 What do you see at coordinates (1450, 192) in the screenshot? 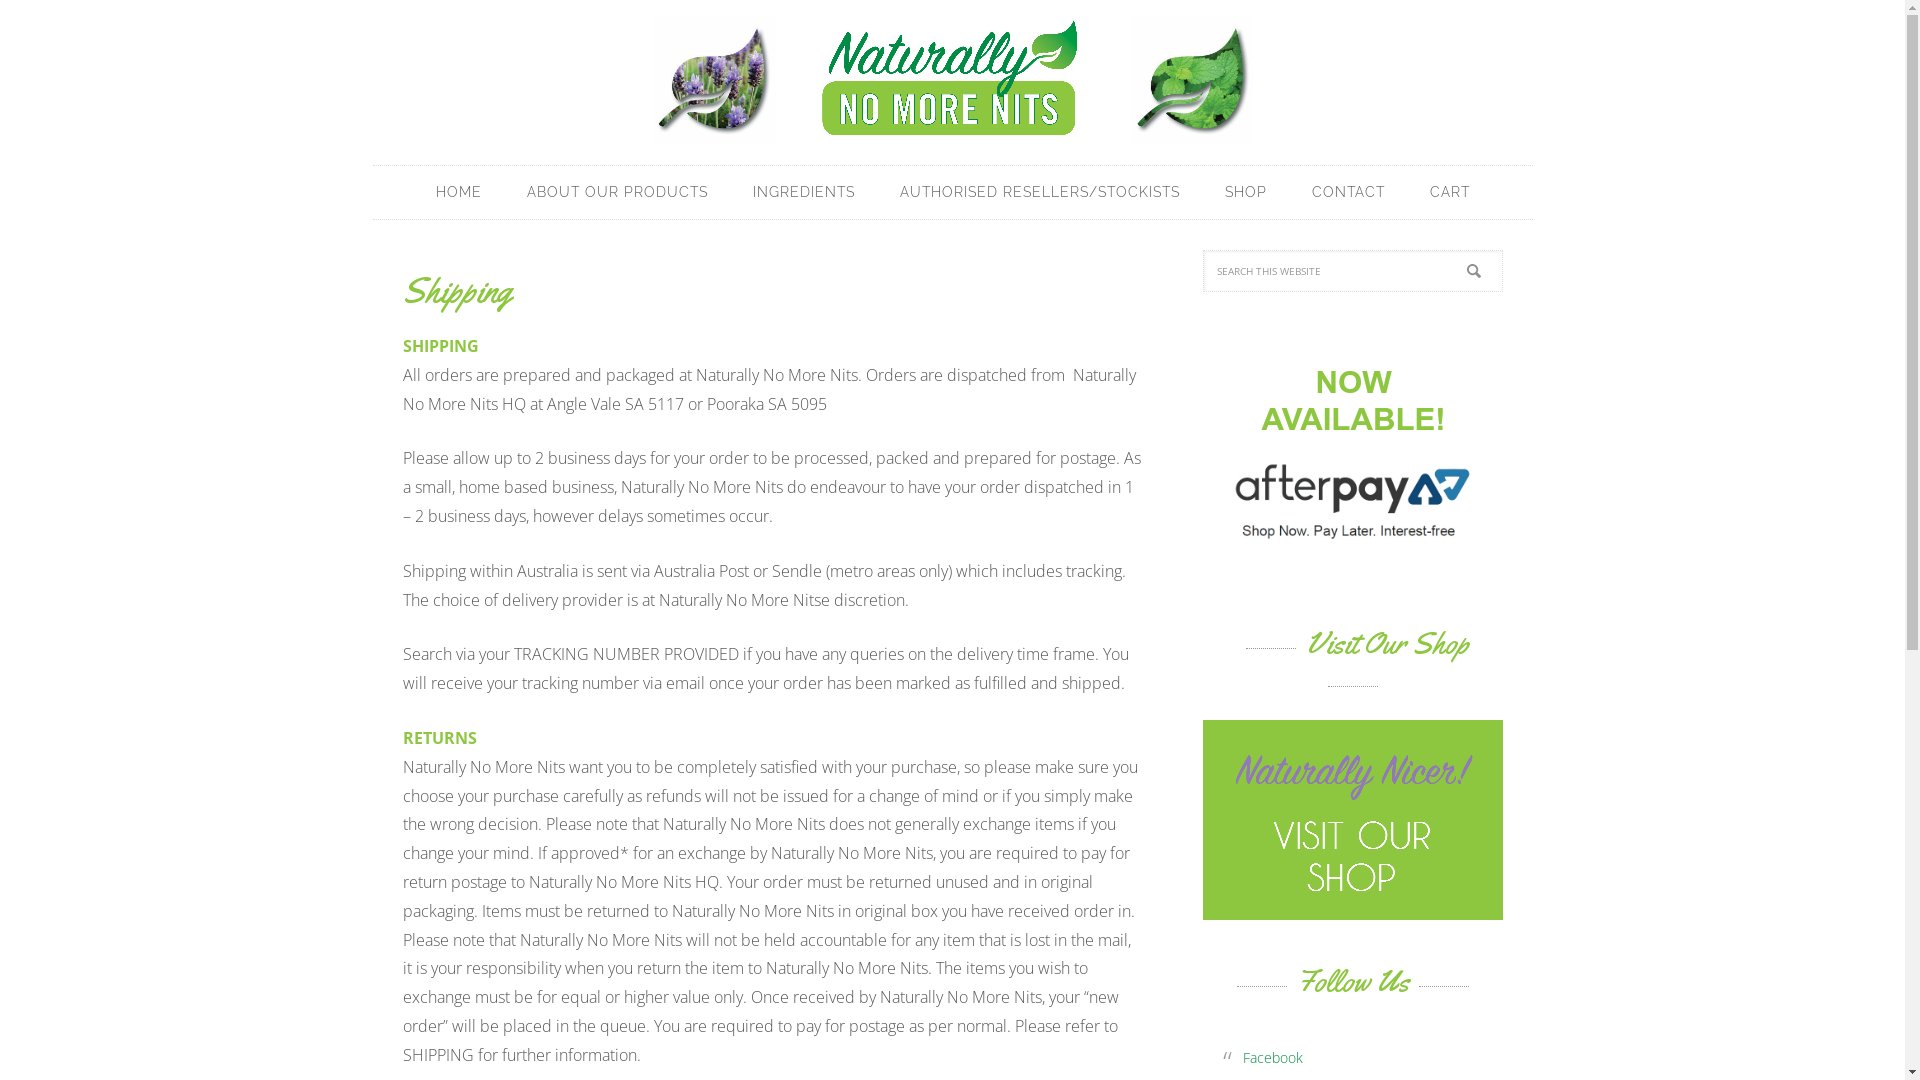
I see `CART` at bounding box center [1450, 192].